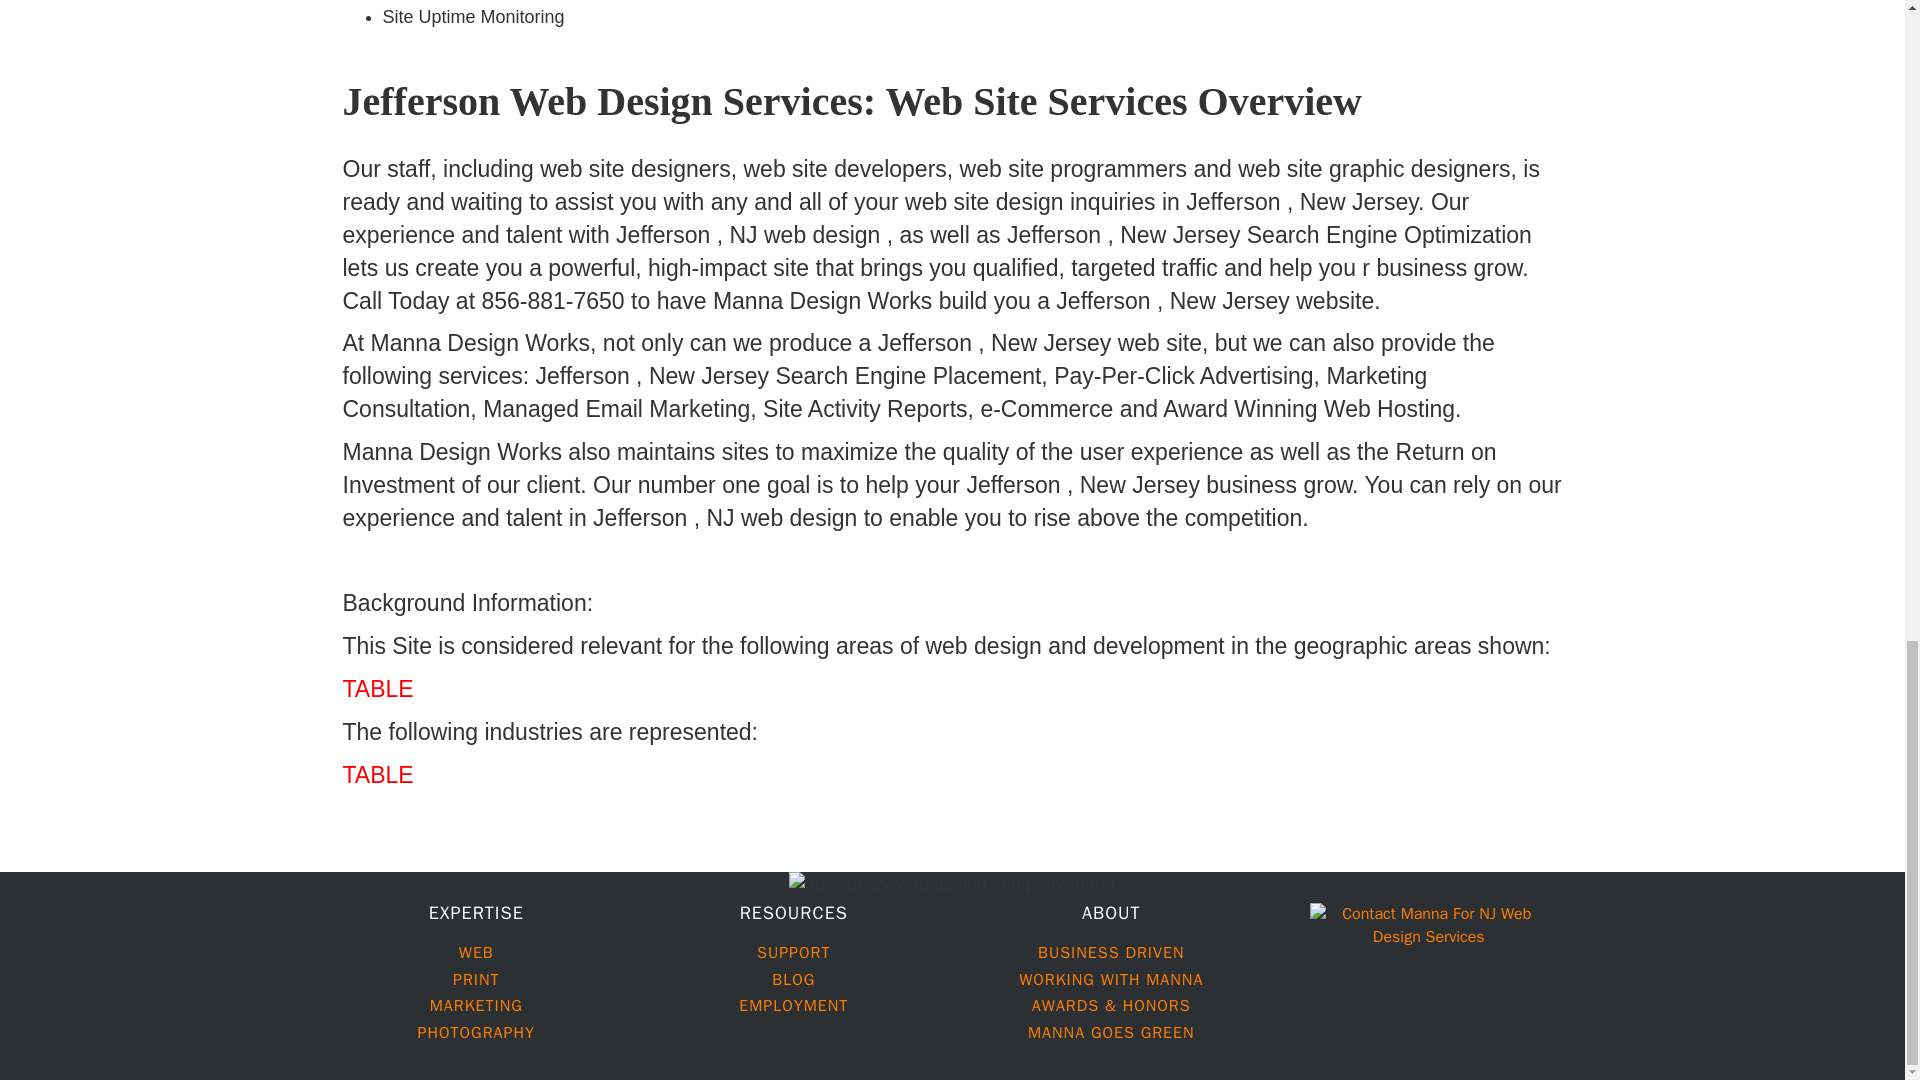 This screenshot has width=1920, height=1080. Describe the element at coordinates (792, 980) in the screenshot. I see `BLOG` at that location.